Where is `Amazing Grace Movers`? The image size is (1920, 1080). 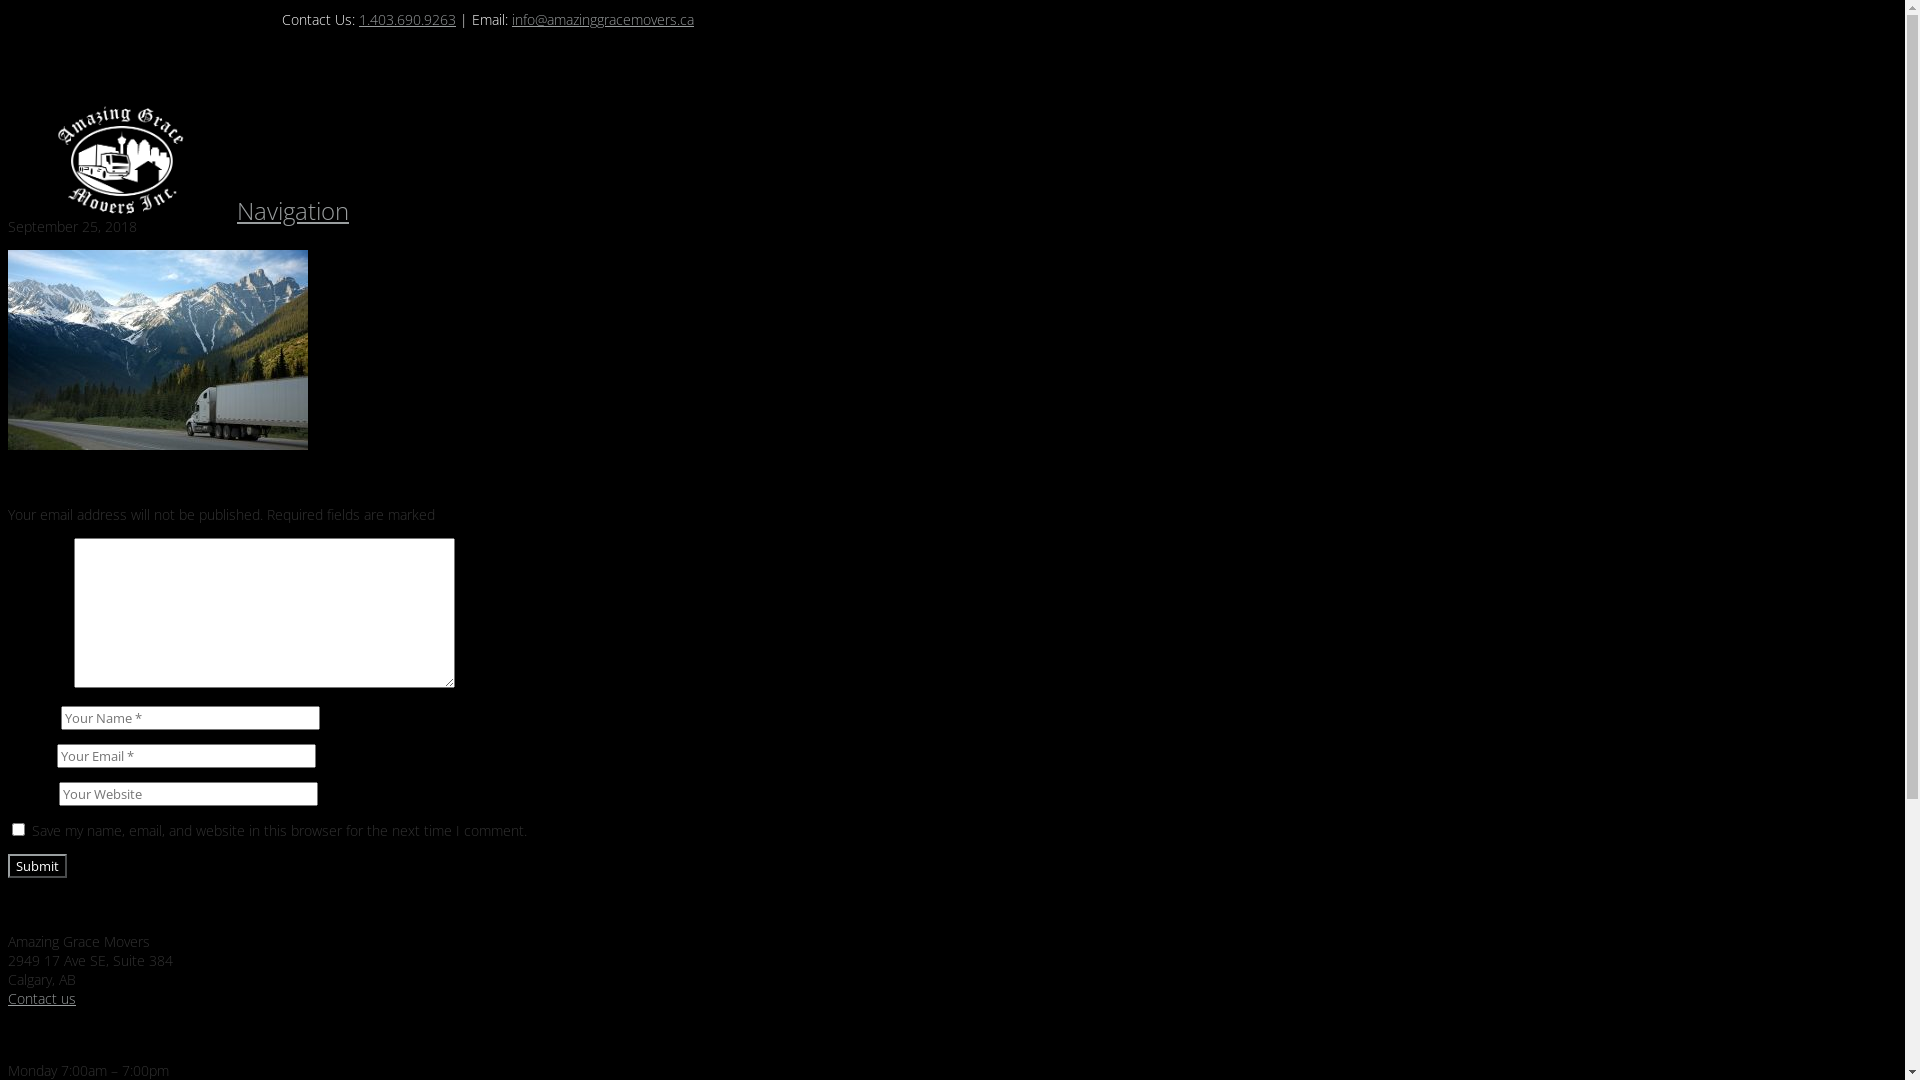
Amazing Grace Movers is located at coordinates (120, 182).